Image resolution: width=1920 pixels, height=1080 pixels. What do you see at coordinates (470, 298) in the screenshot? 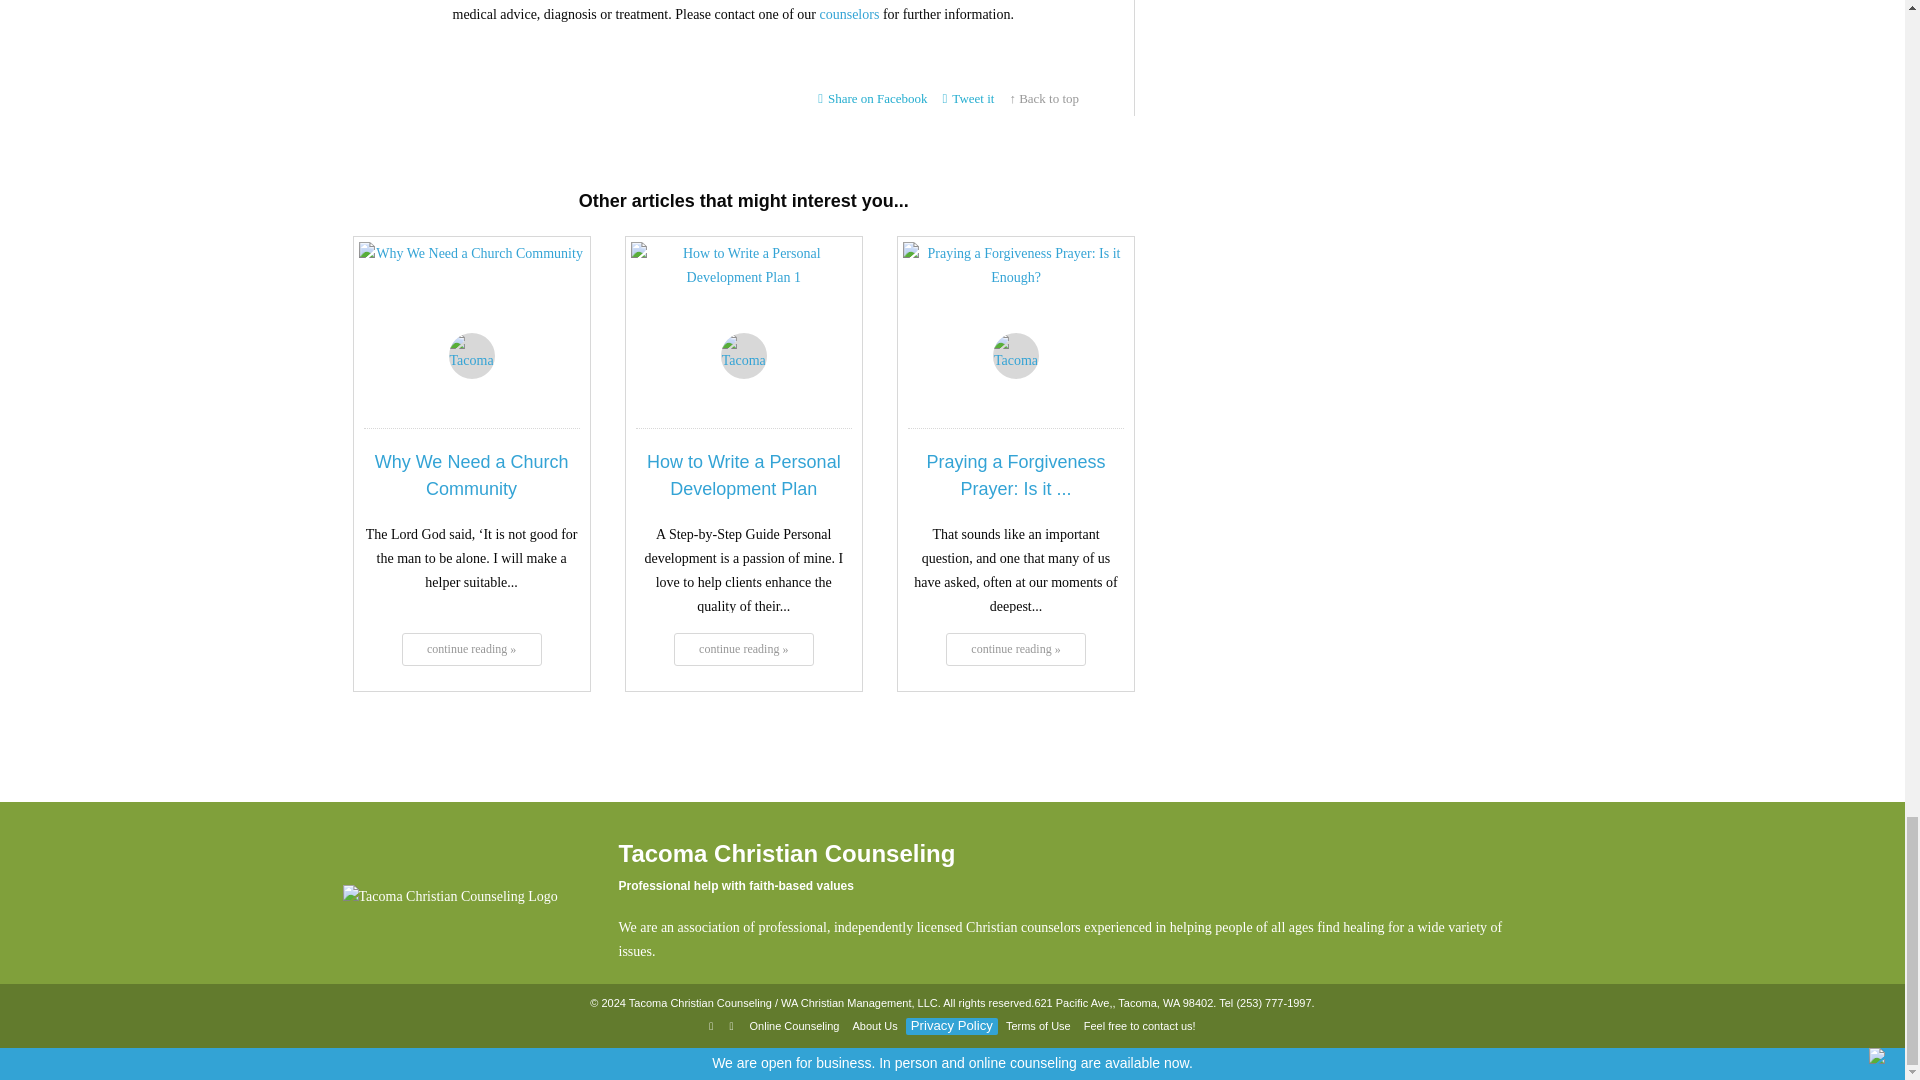
I see `Why We Need a Church Community` at bounding box center [470, 298].